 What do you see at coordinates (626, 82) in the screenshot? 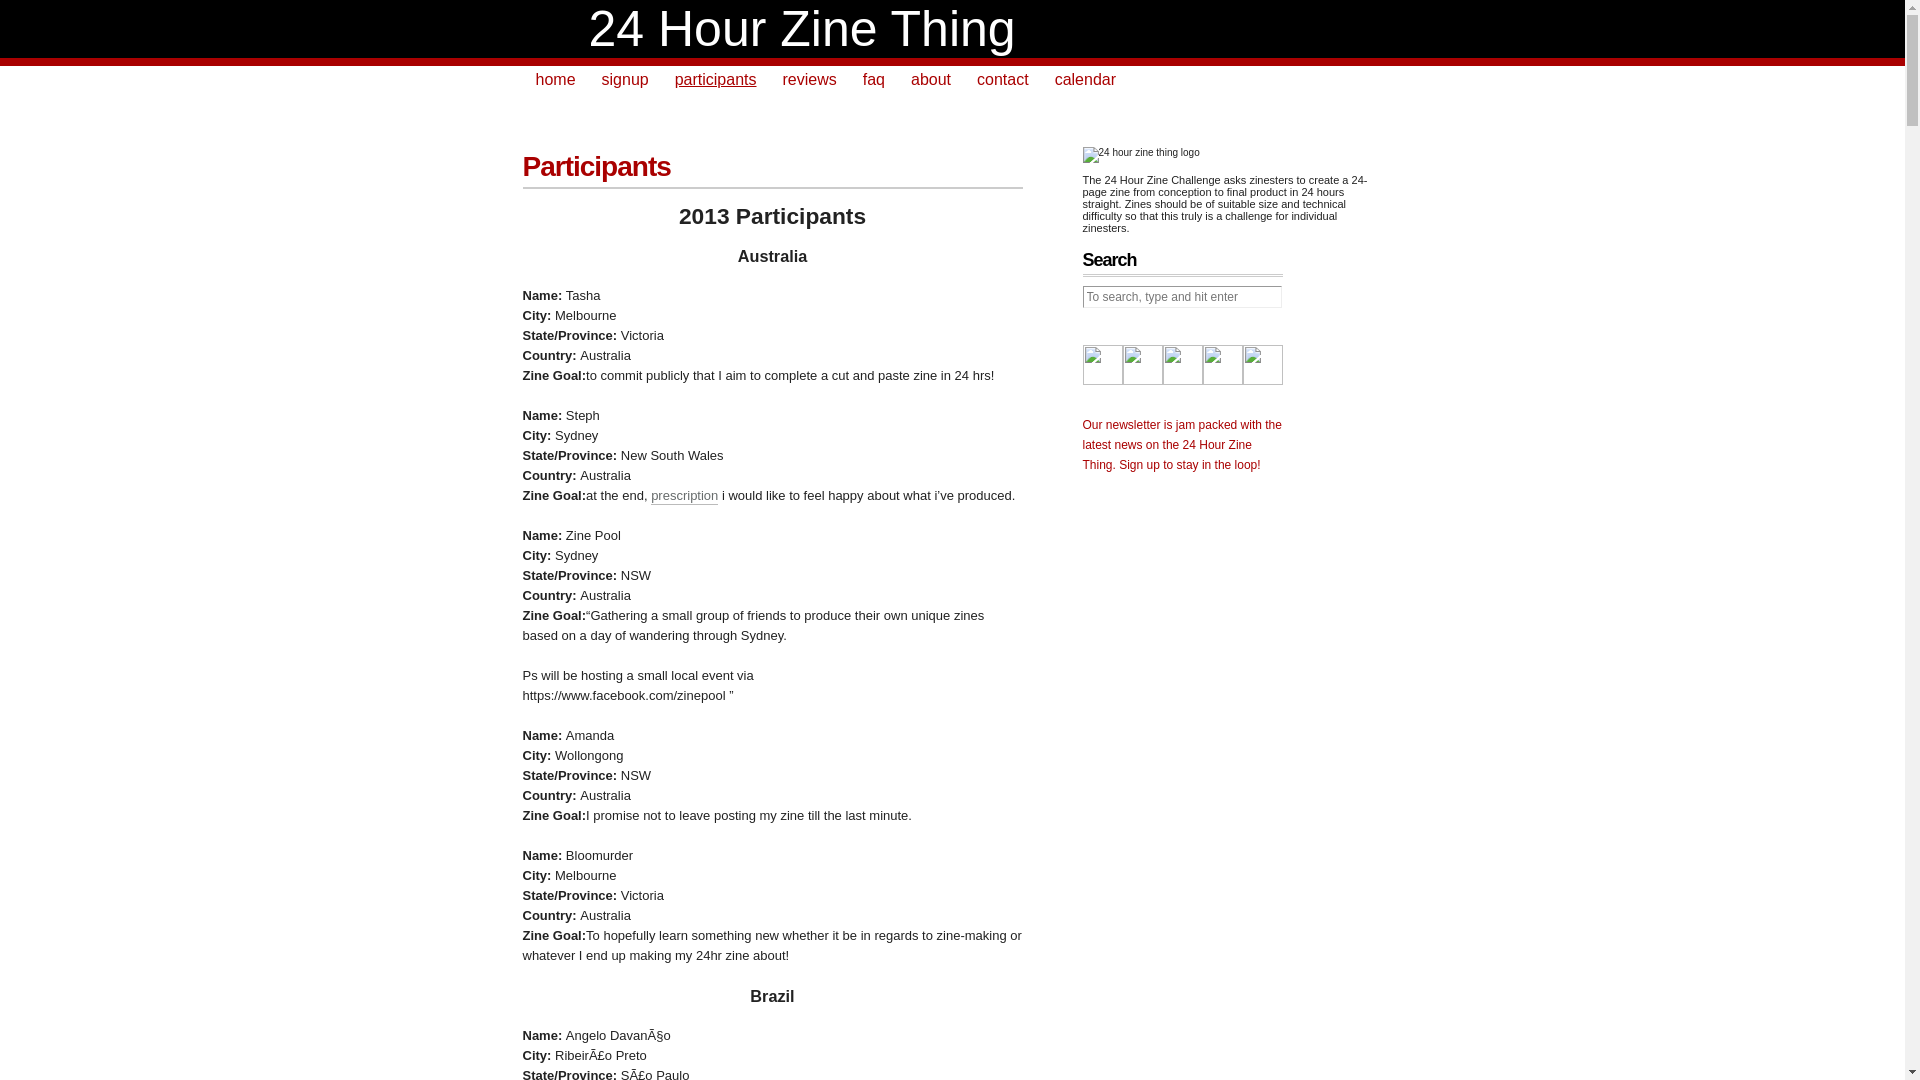
I see `signup` at bounding box center [626, 82].